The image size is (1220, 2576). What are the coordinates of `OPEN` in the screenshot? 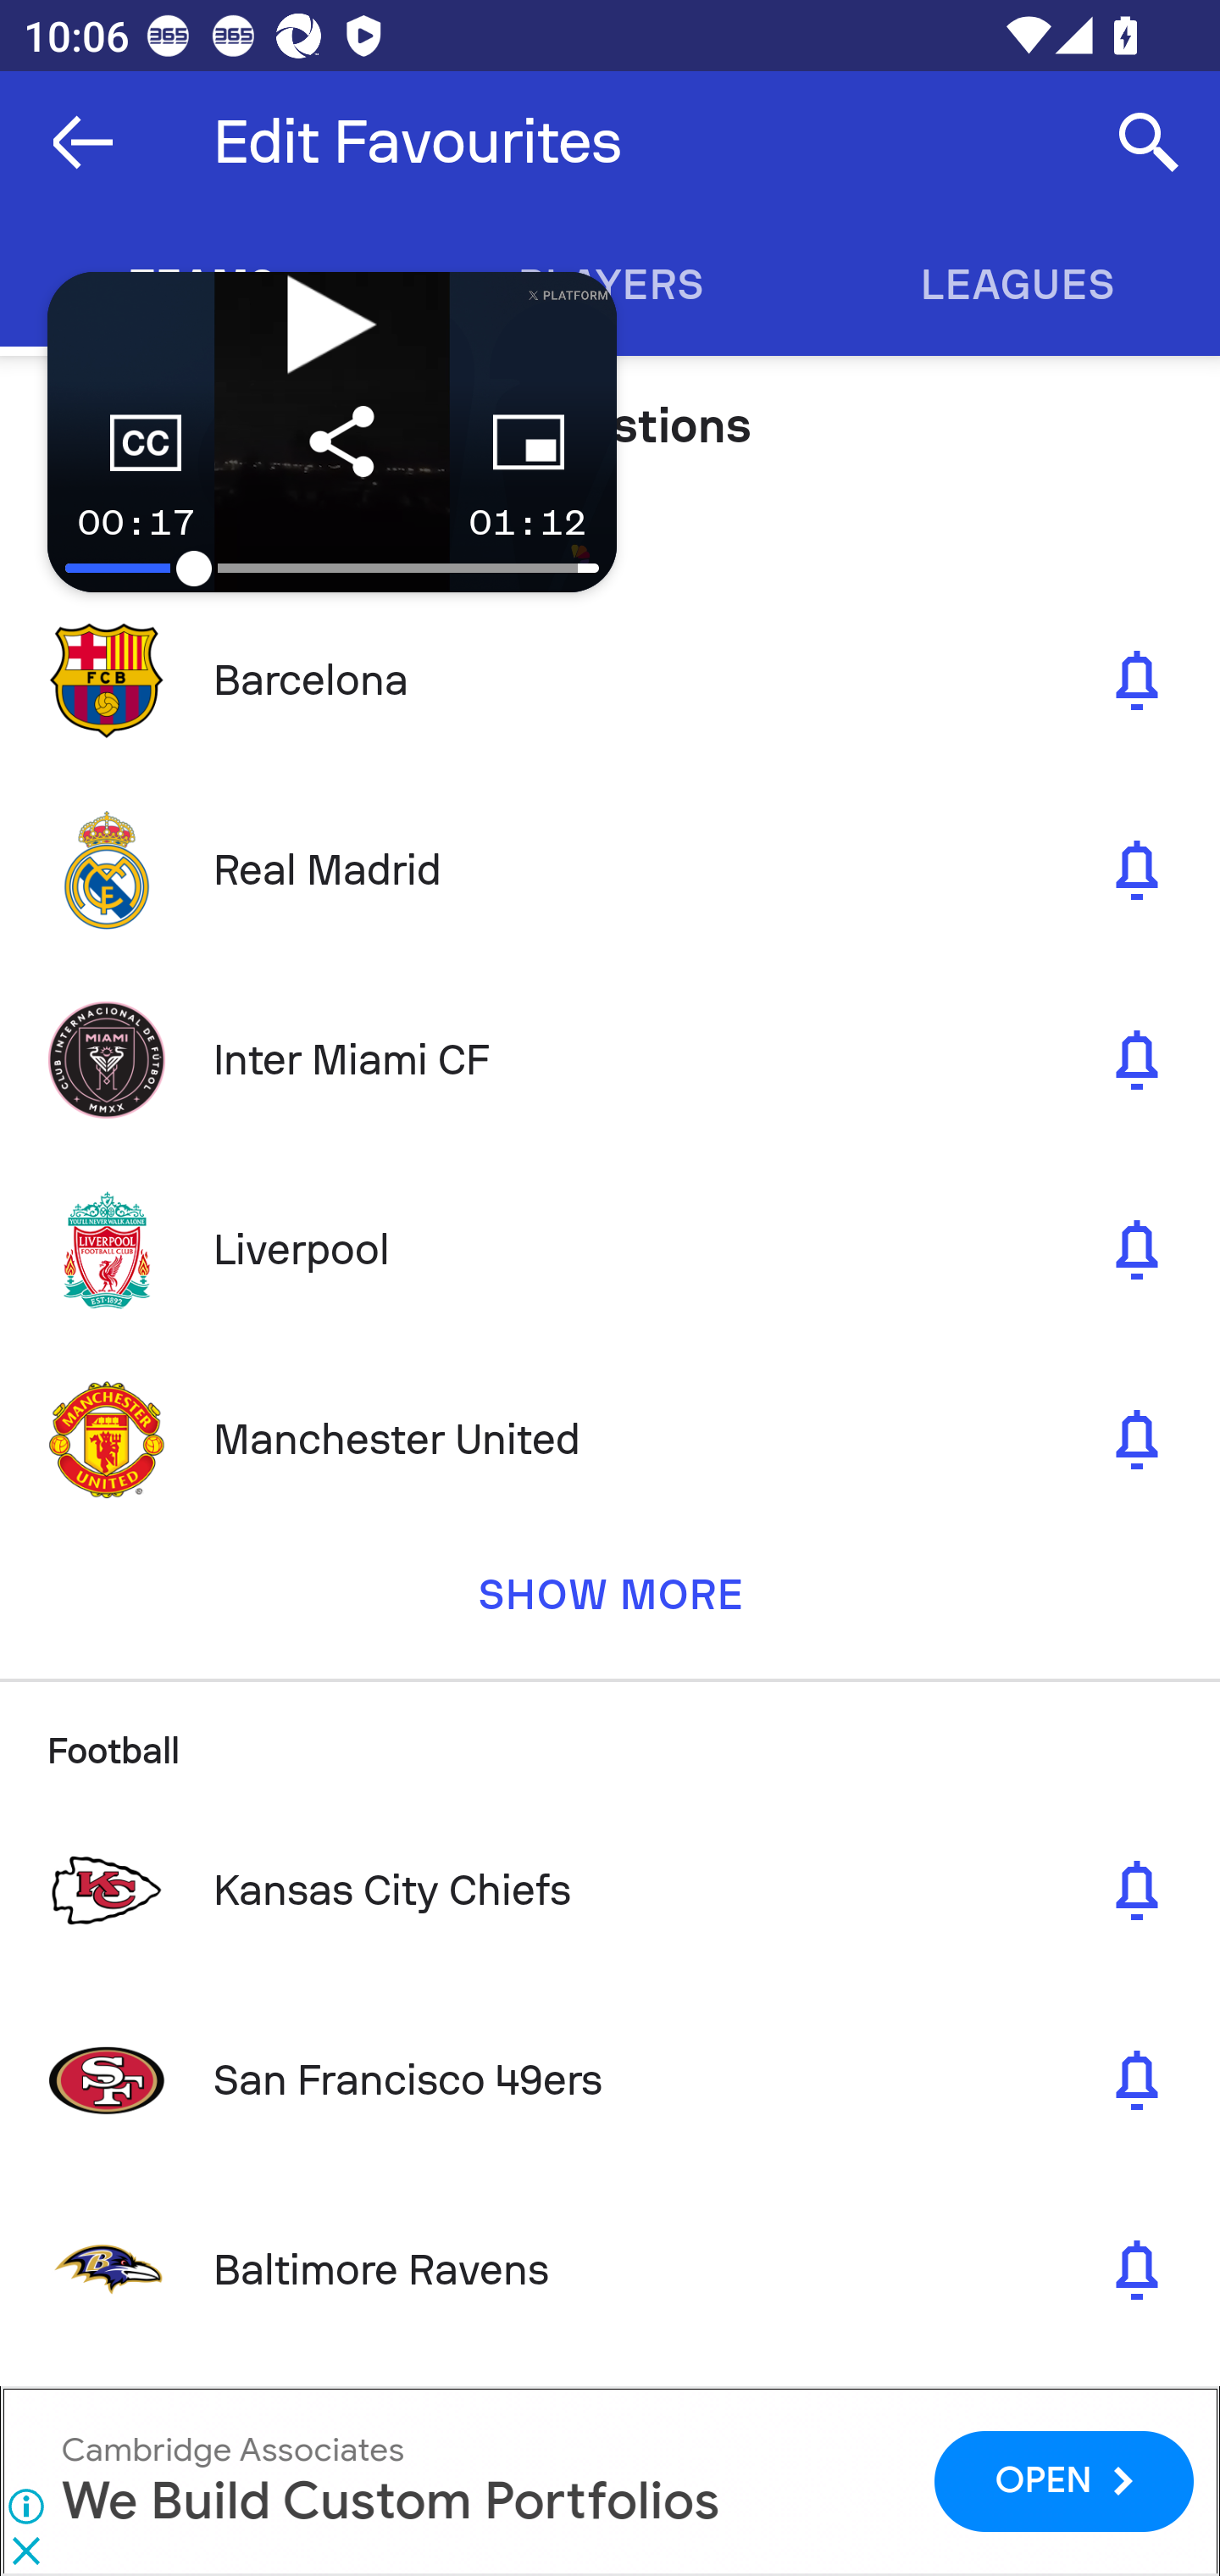 It's located at (1064, 2480).